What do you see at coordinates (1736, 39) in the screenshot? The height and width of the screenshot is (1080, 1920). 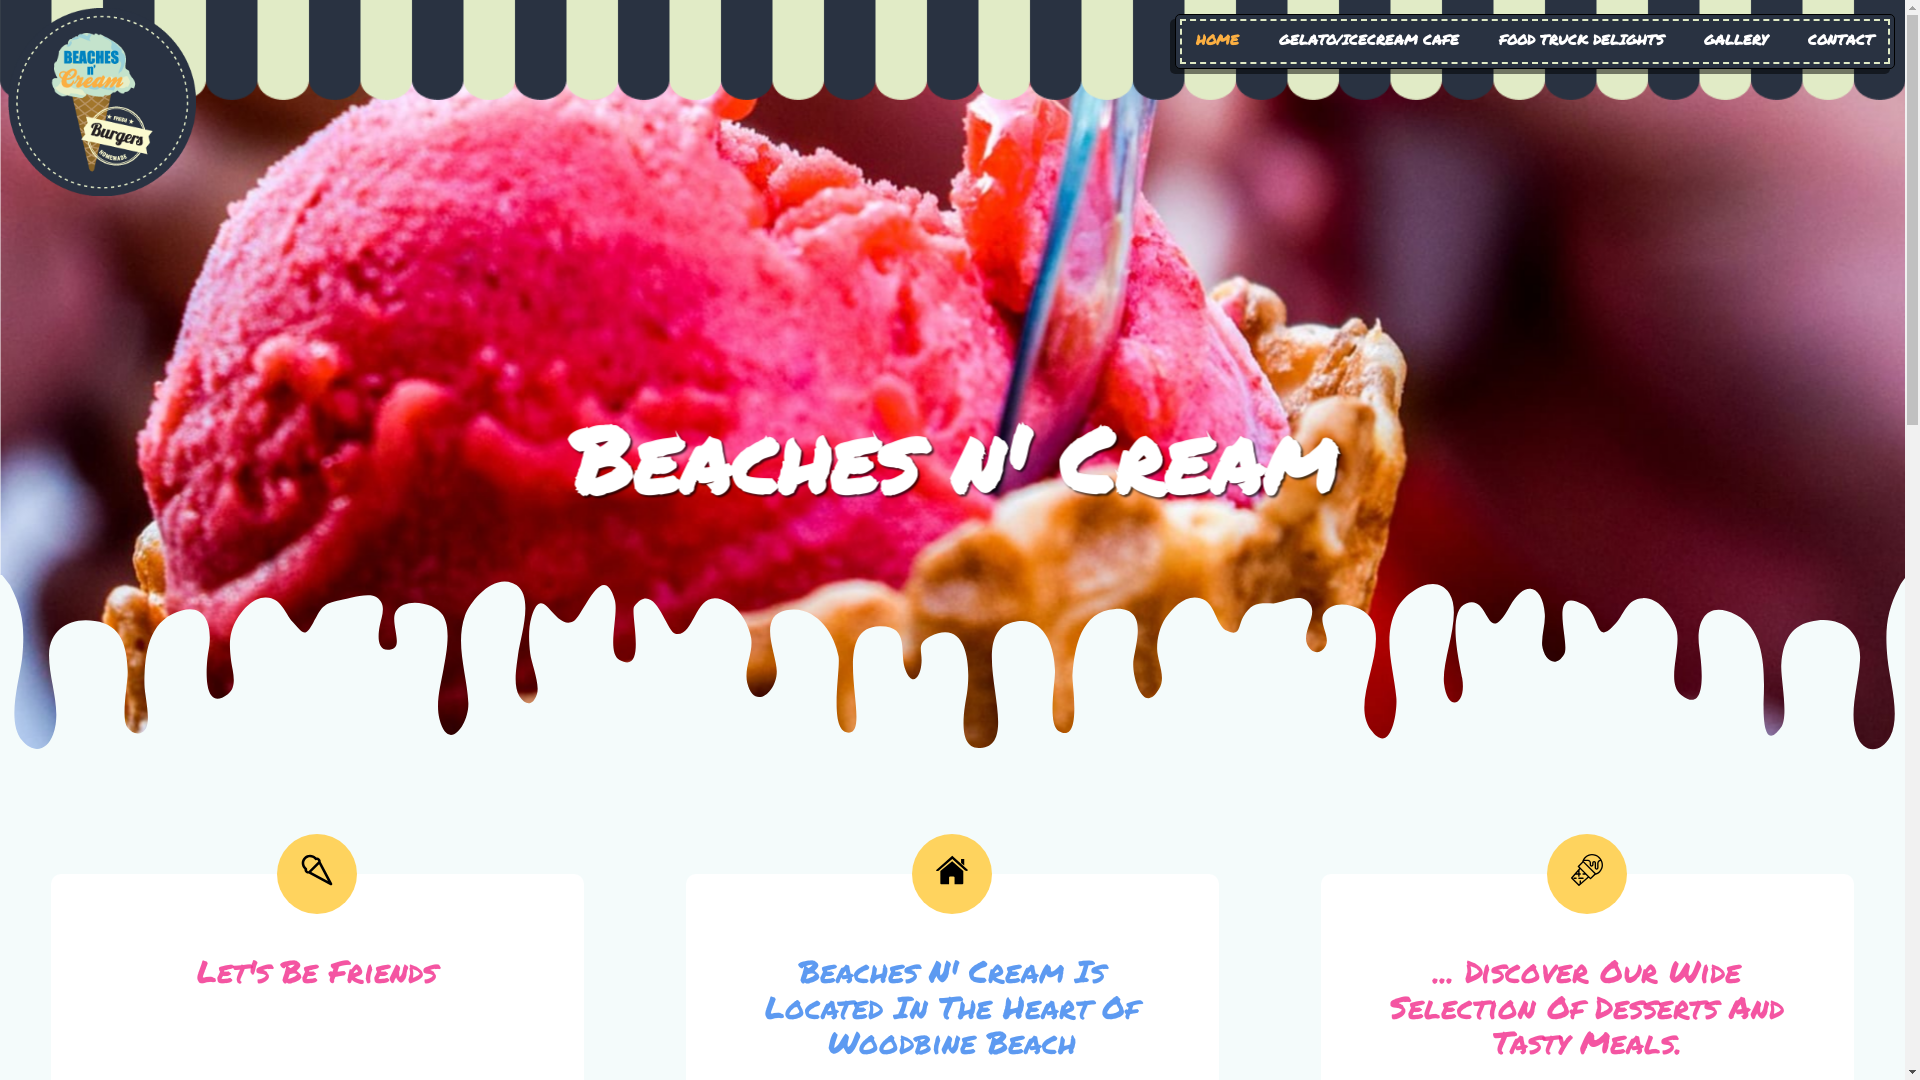 I see `GALLERY` at bounding box center [1736, 39].